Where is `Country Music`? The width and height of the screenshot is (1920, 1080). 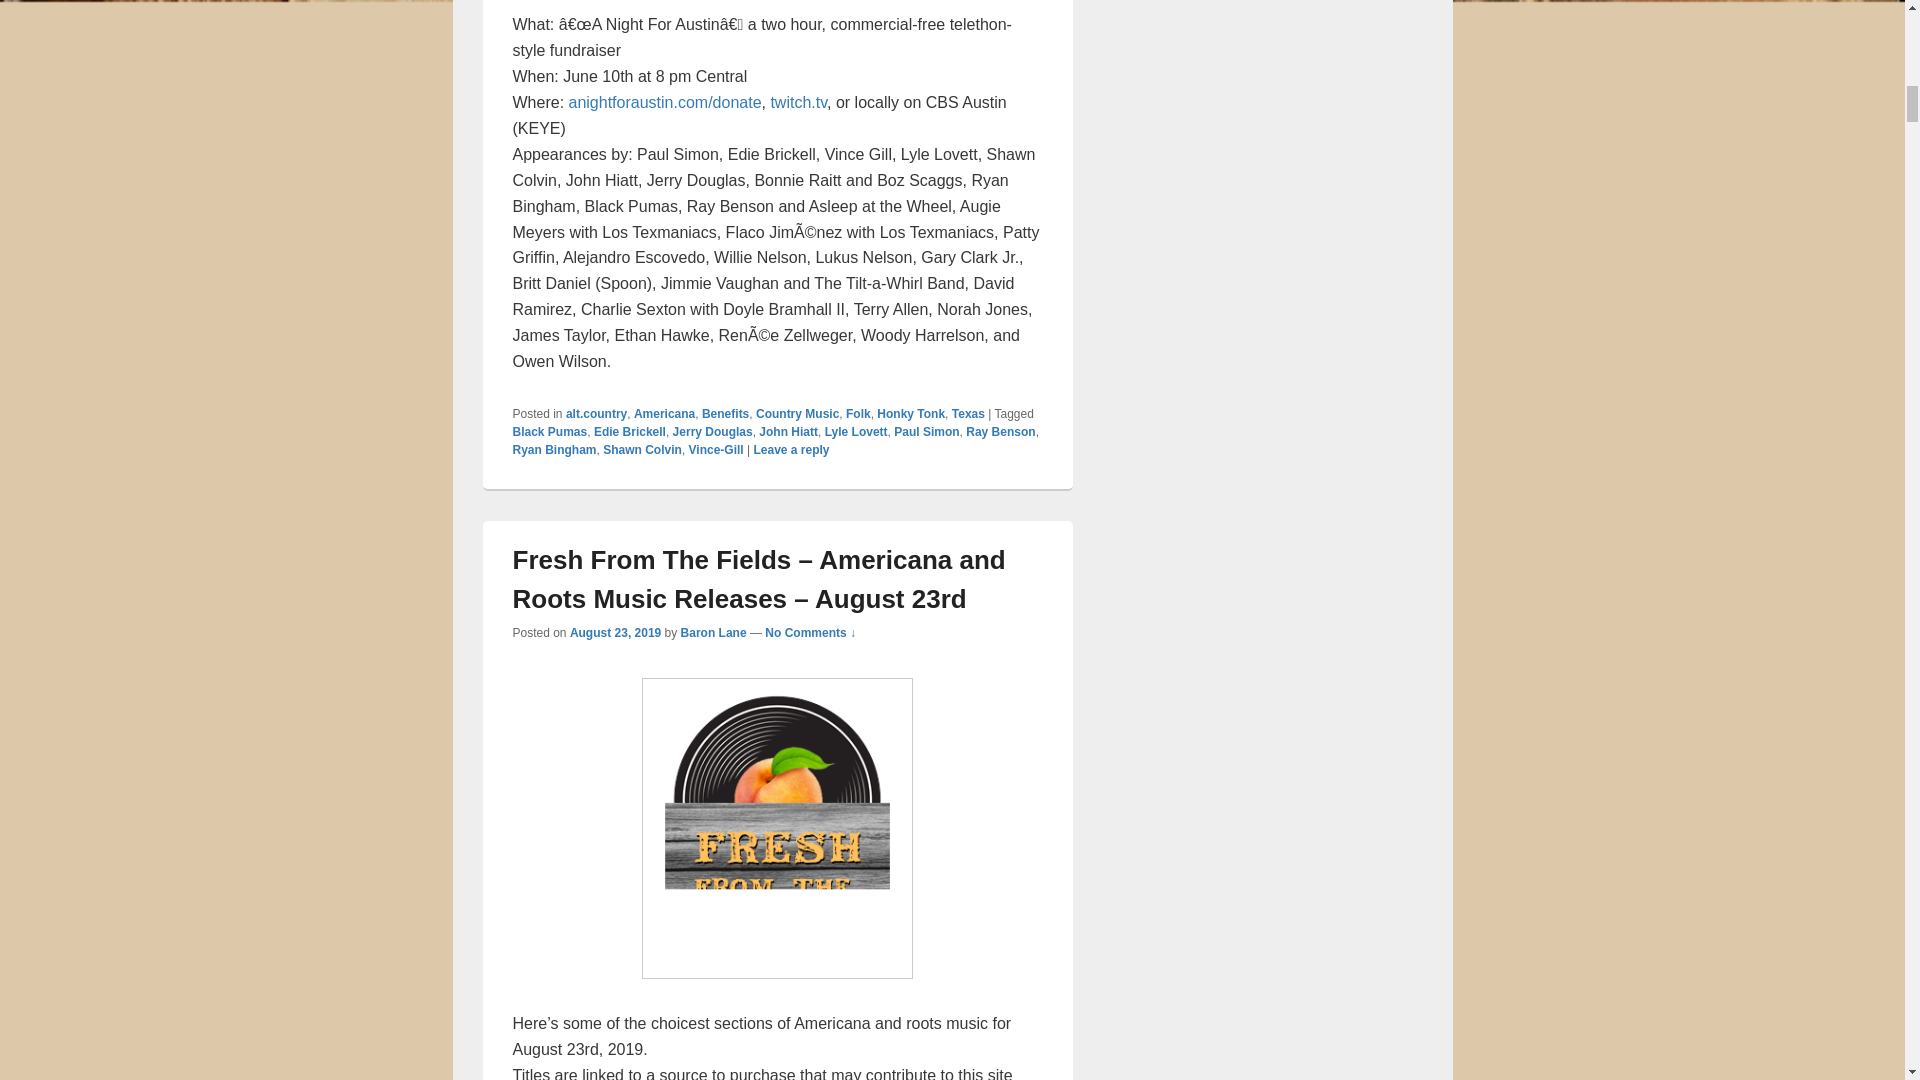
Country Music is located at coordinates (798, 414).